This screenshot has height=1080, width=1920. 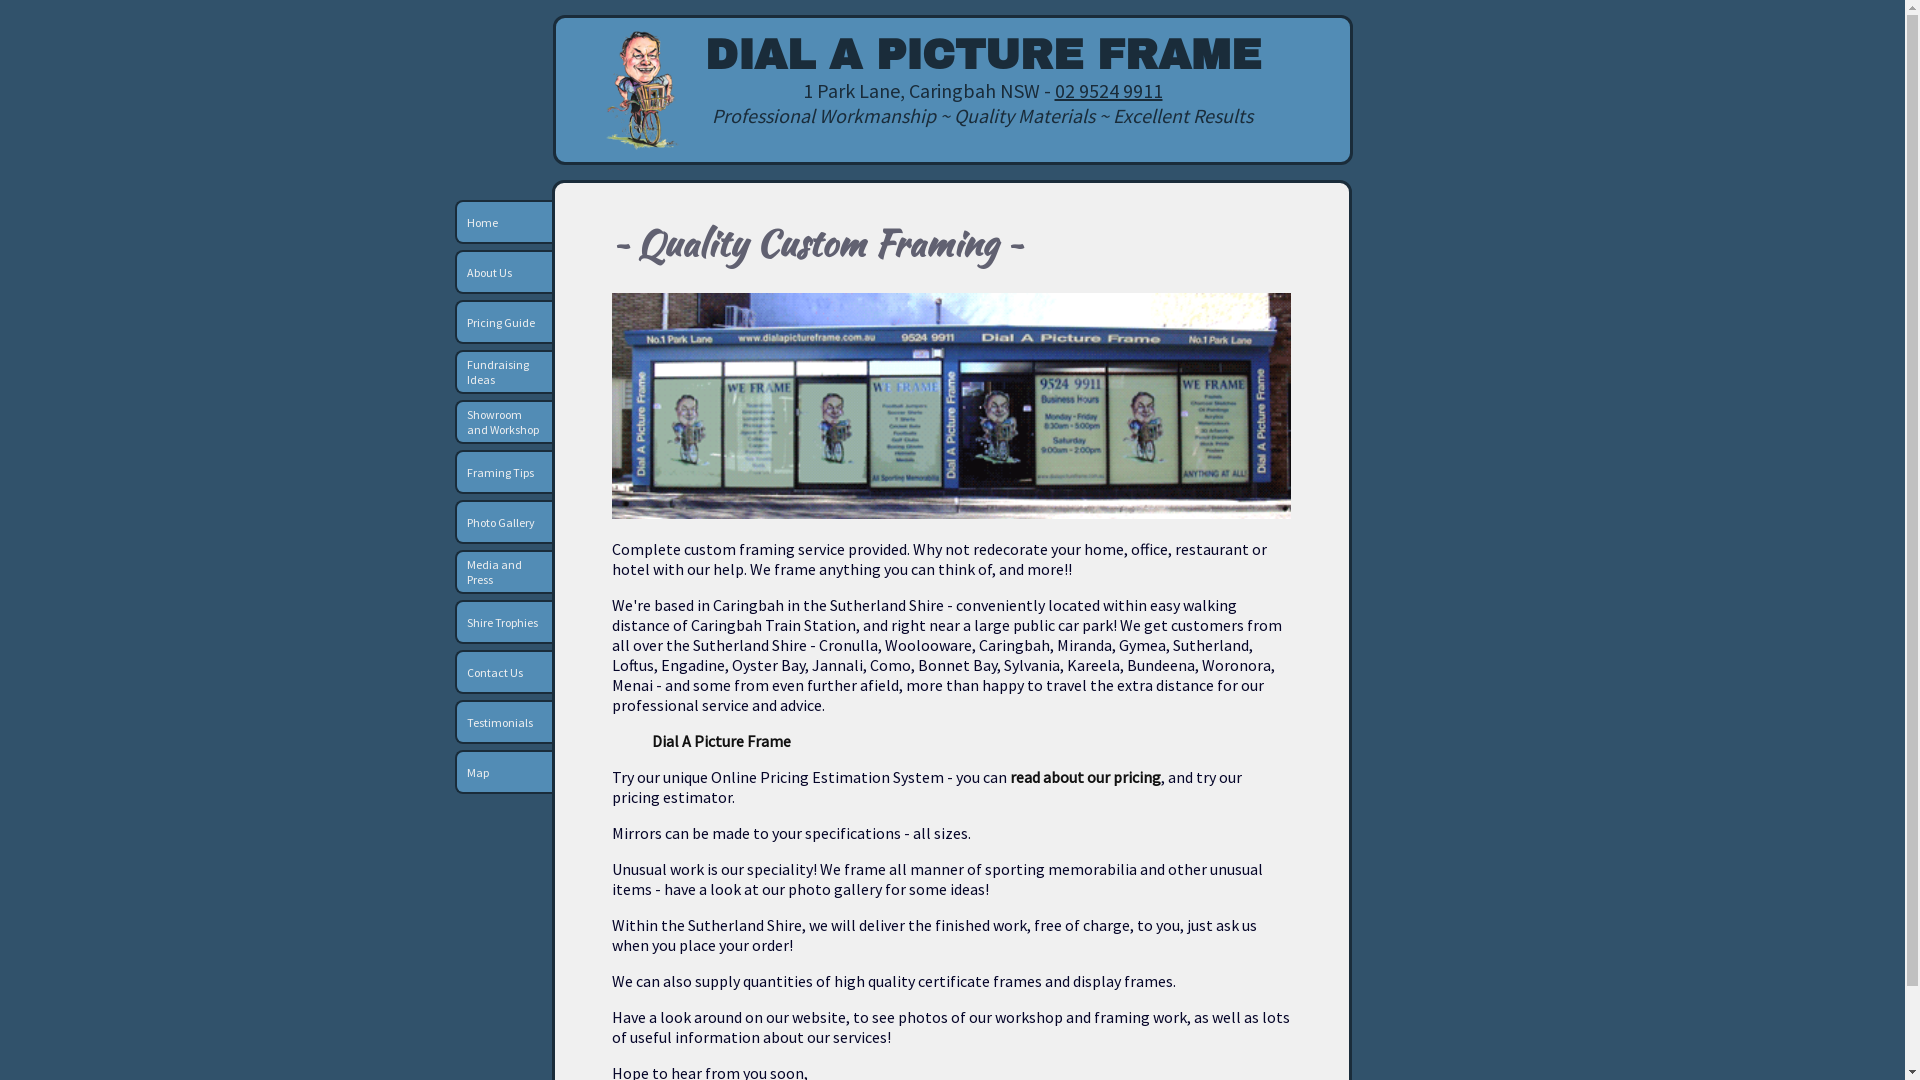 What do you see at coordinates (504, 322) in the screenshot?
I see `Pricing Guide` at bounding box center [504, 322].